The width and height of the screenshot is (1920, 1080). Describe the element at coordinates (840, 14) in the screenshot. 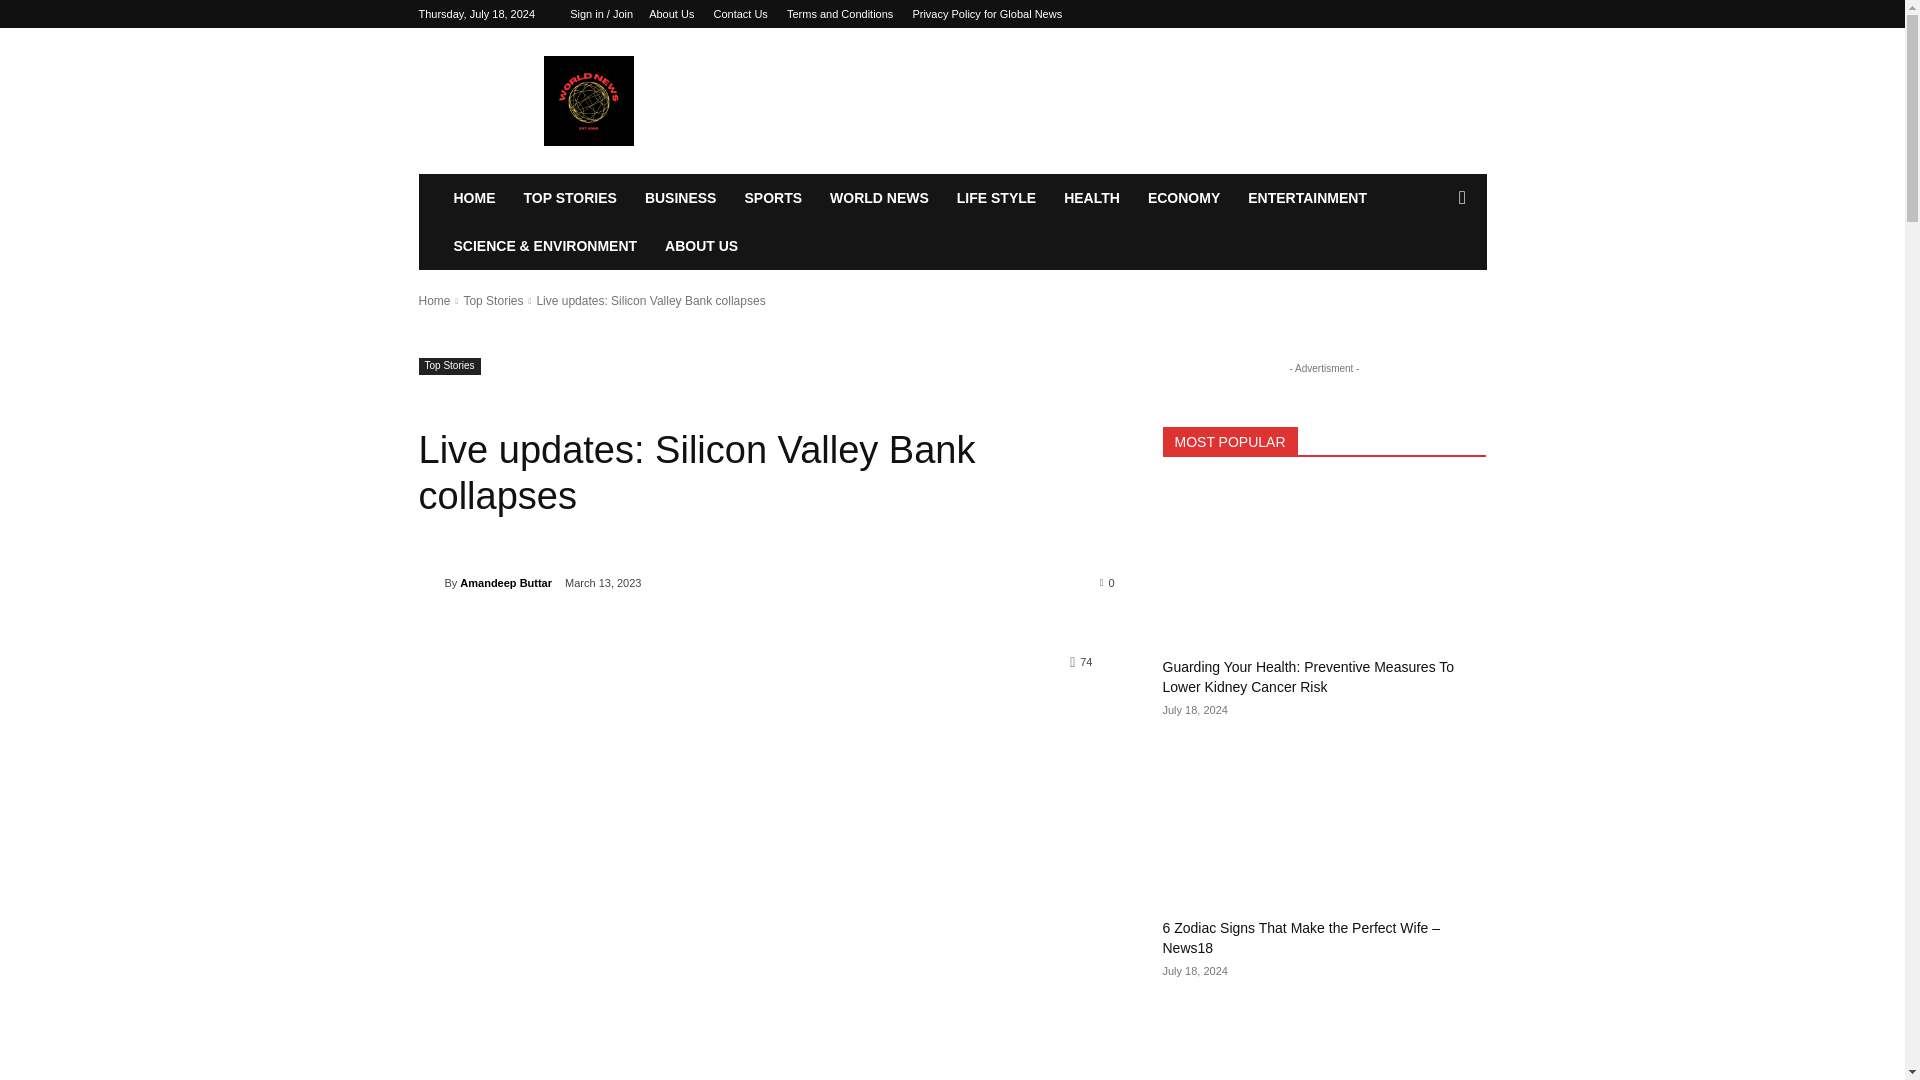

I see `Terms and Conditions` at that location.